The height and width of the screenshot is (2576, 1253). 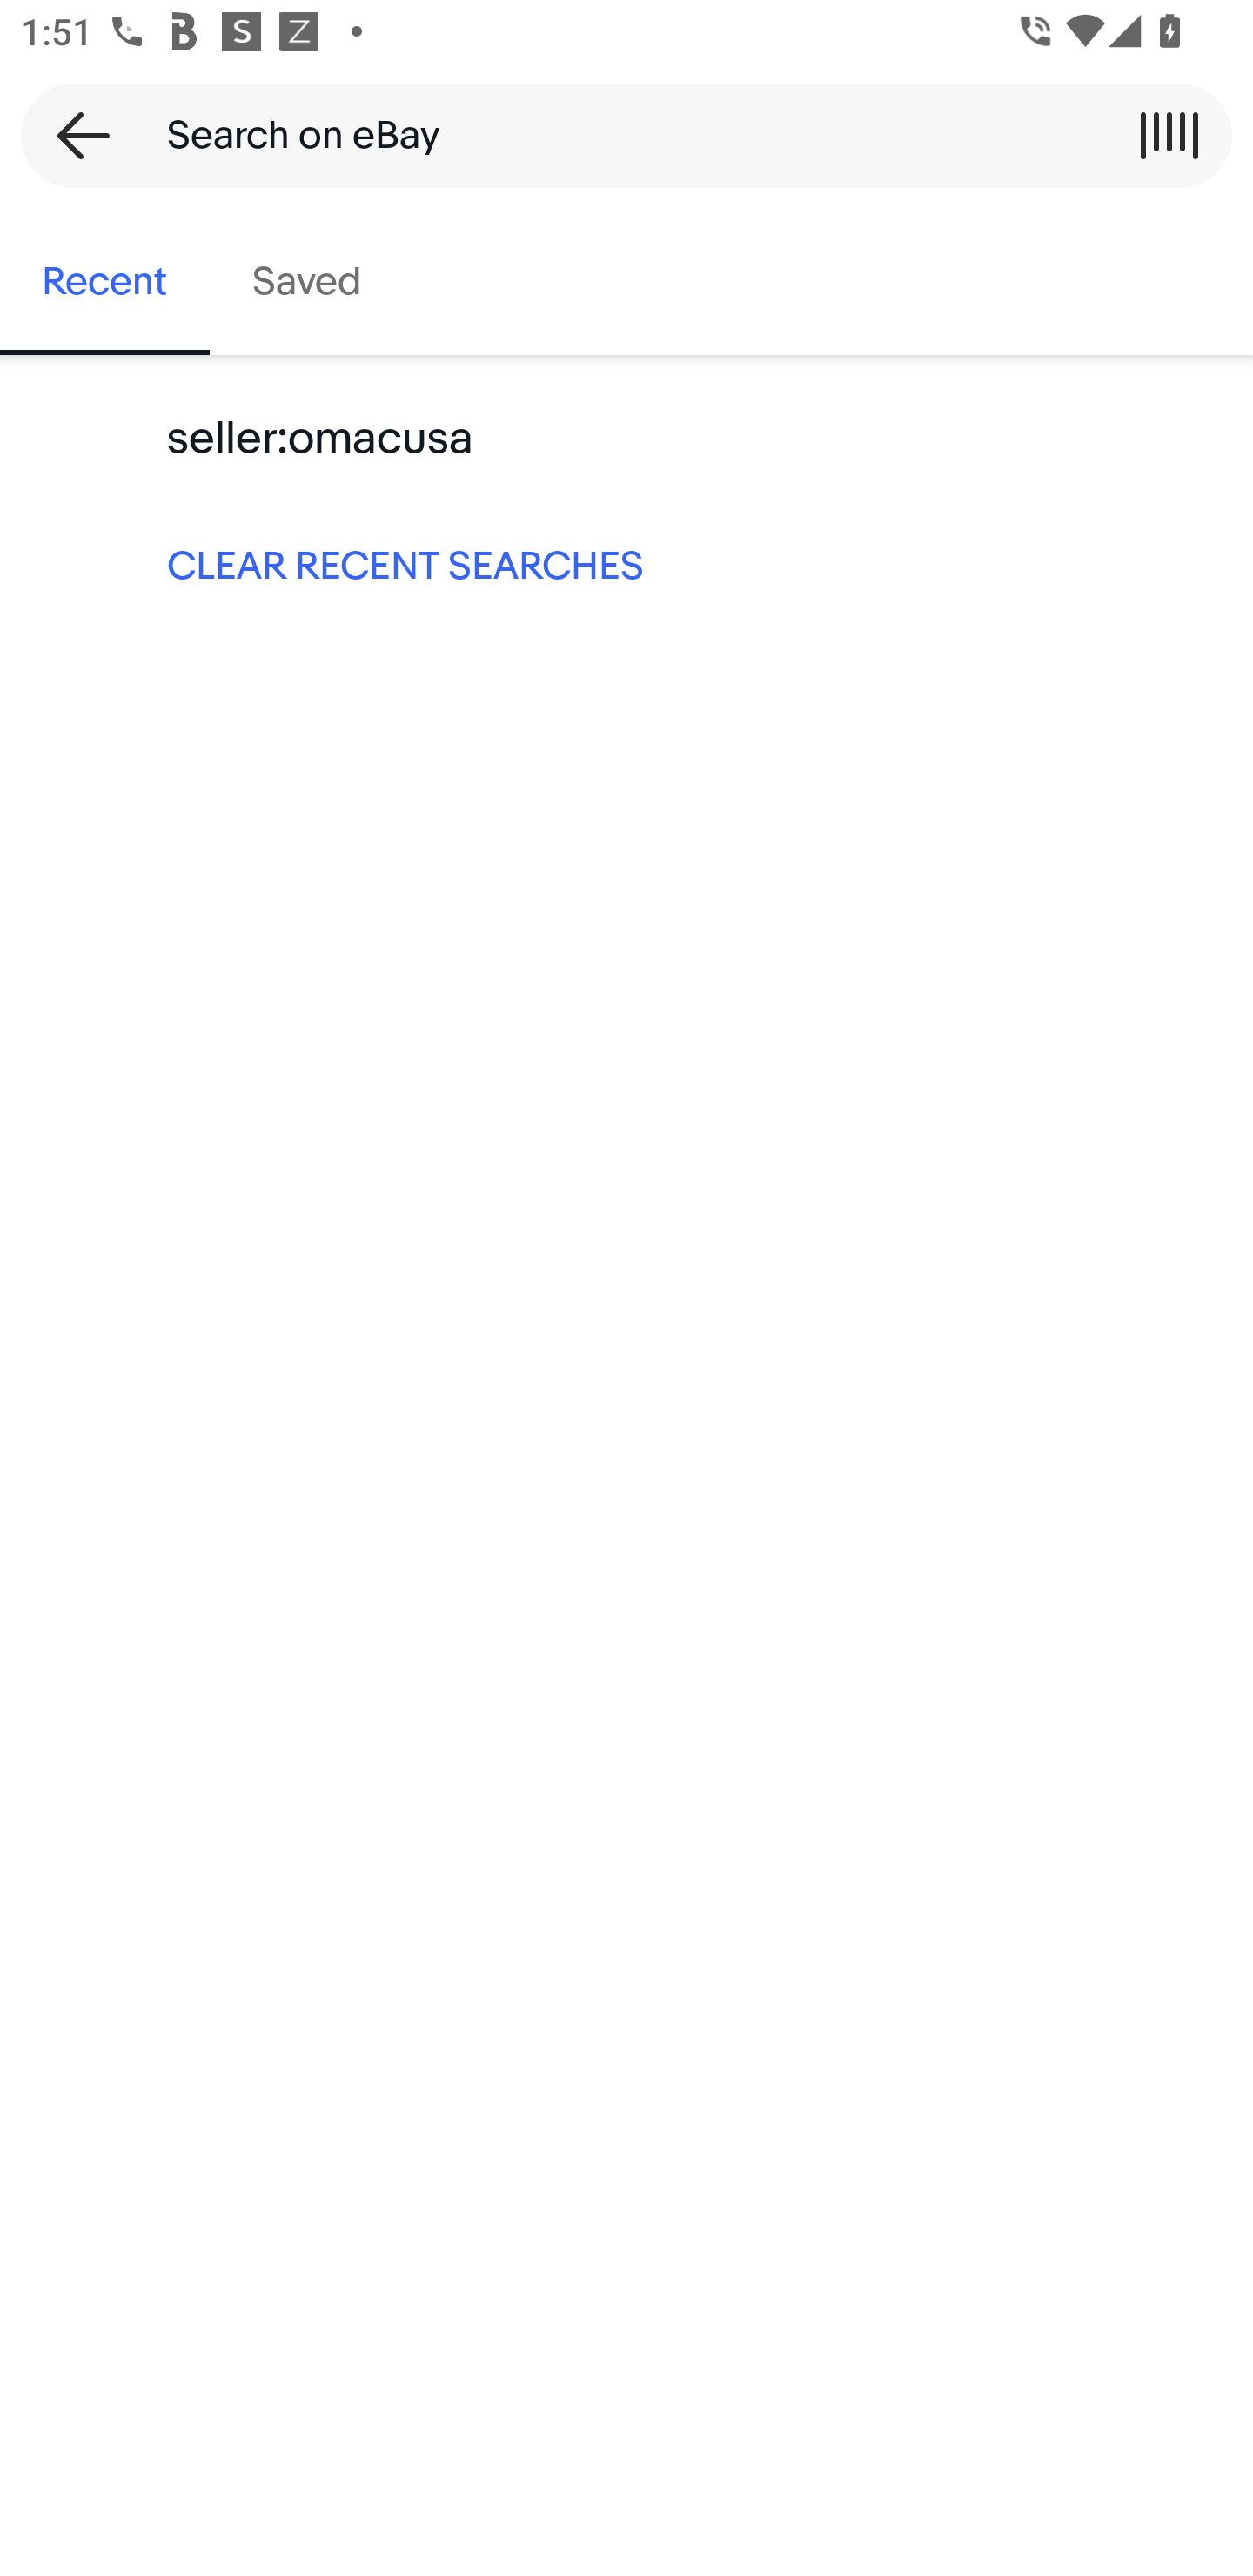 I want to click on Saved, tab 2 of 2 Saved, so click(x=306, y=282).